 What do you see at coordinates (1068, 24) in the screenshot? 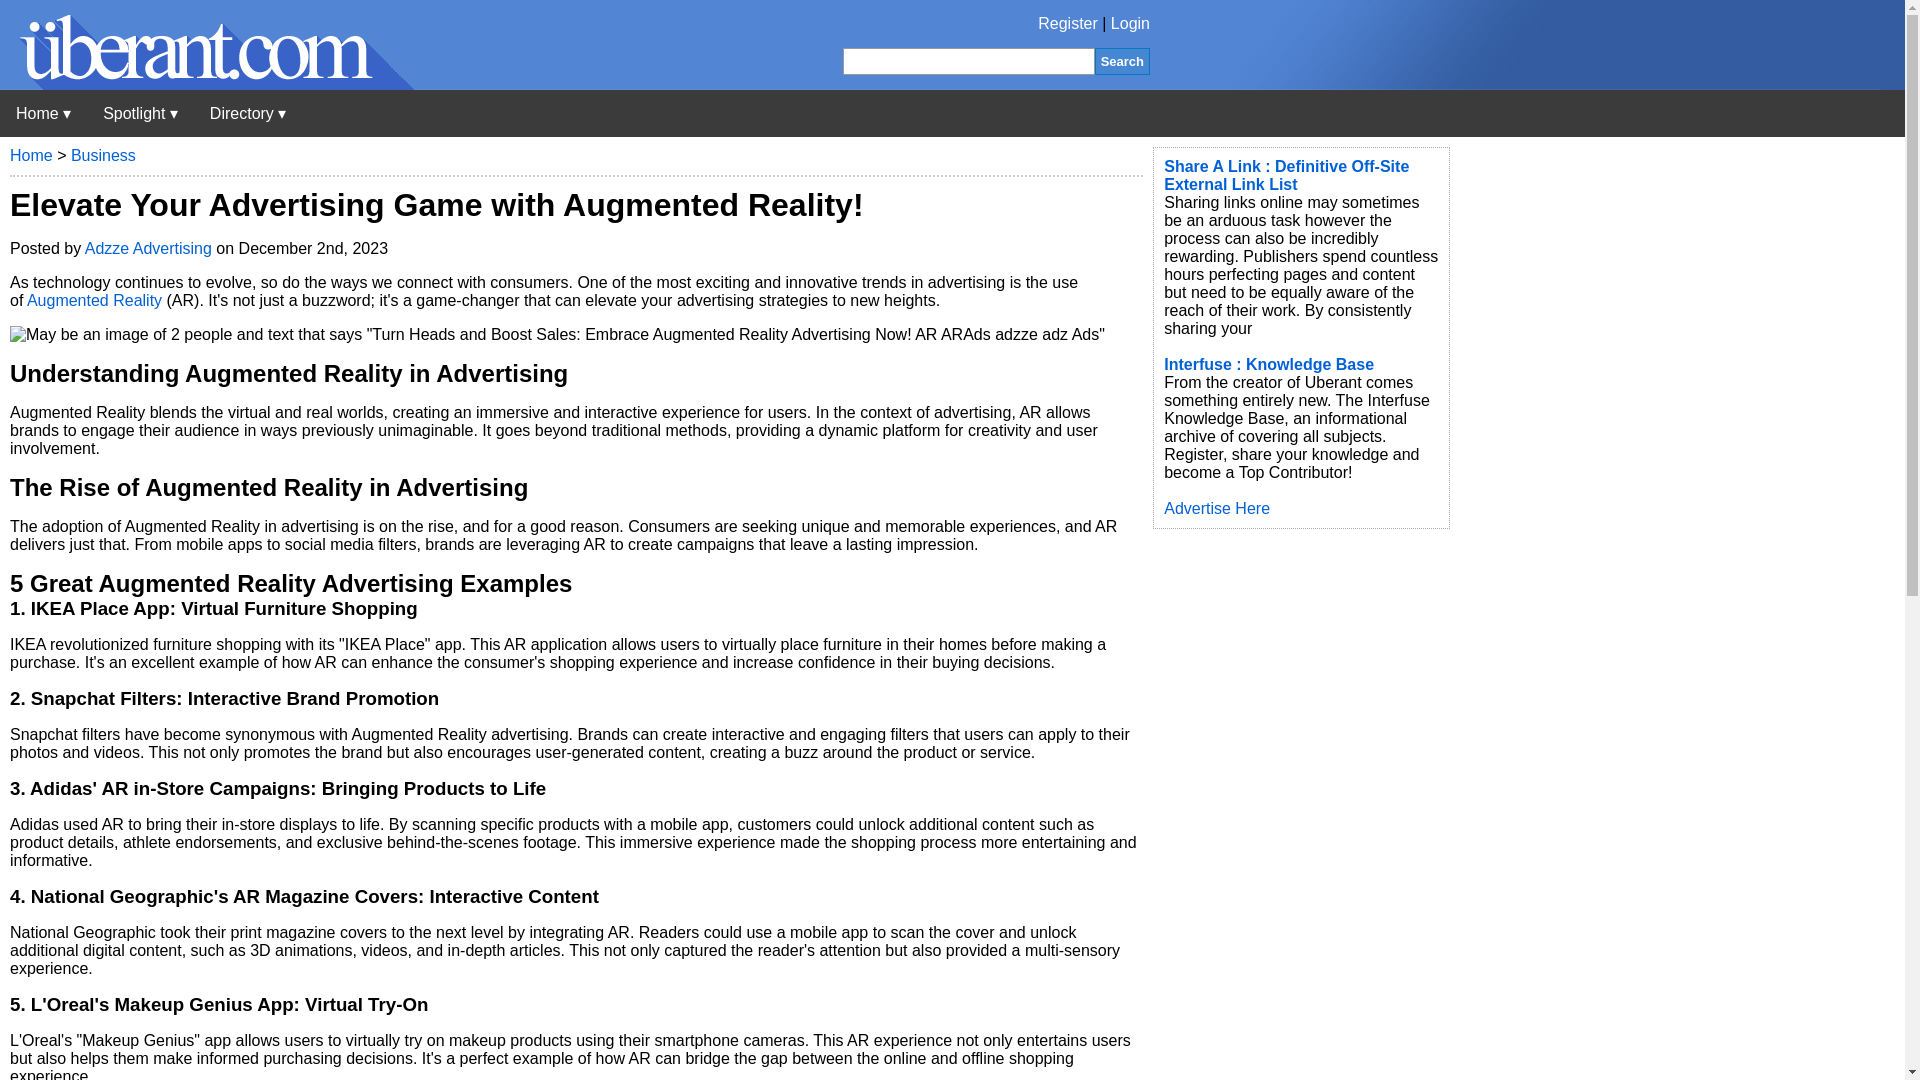
I see `Register` at bounding box center [1068, 24].